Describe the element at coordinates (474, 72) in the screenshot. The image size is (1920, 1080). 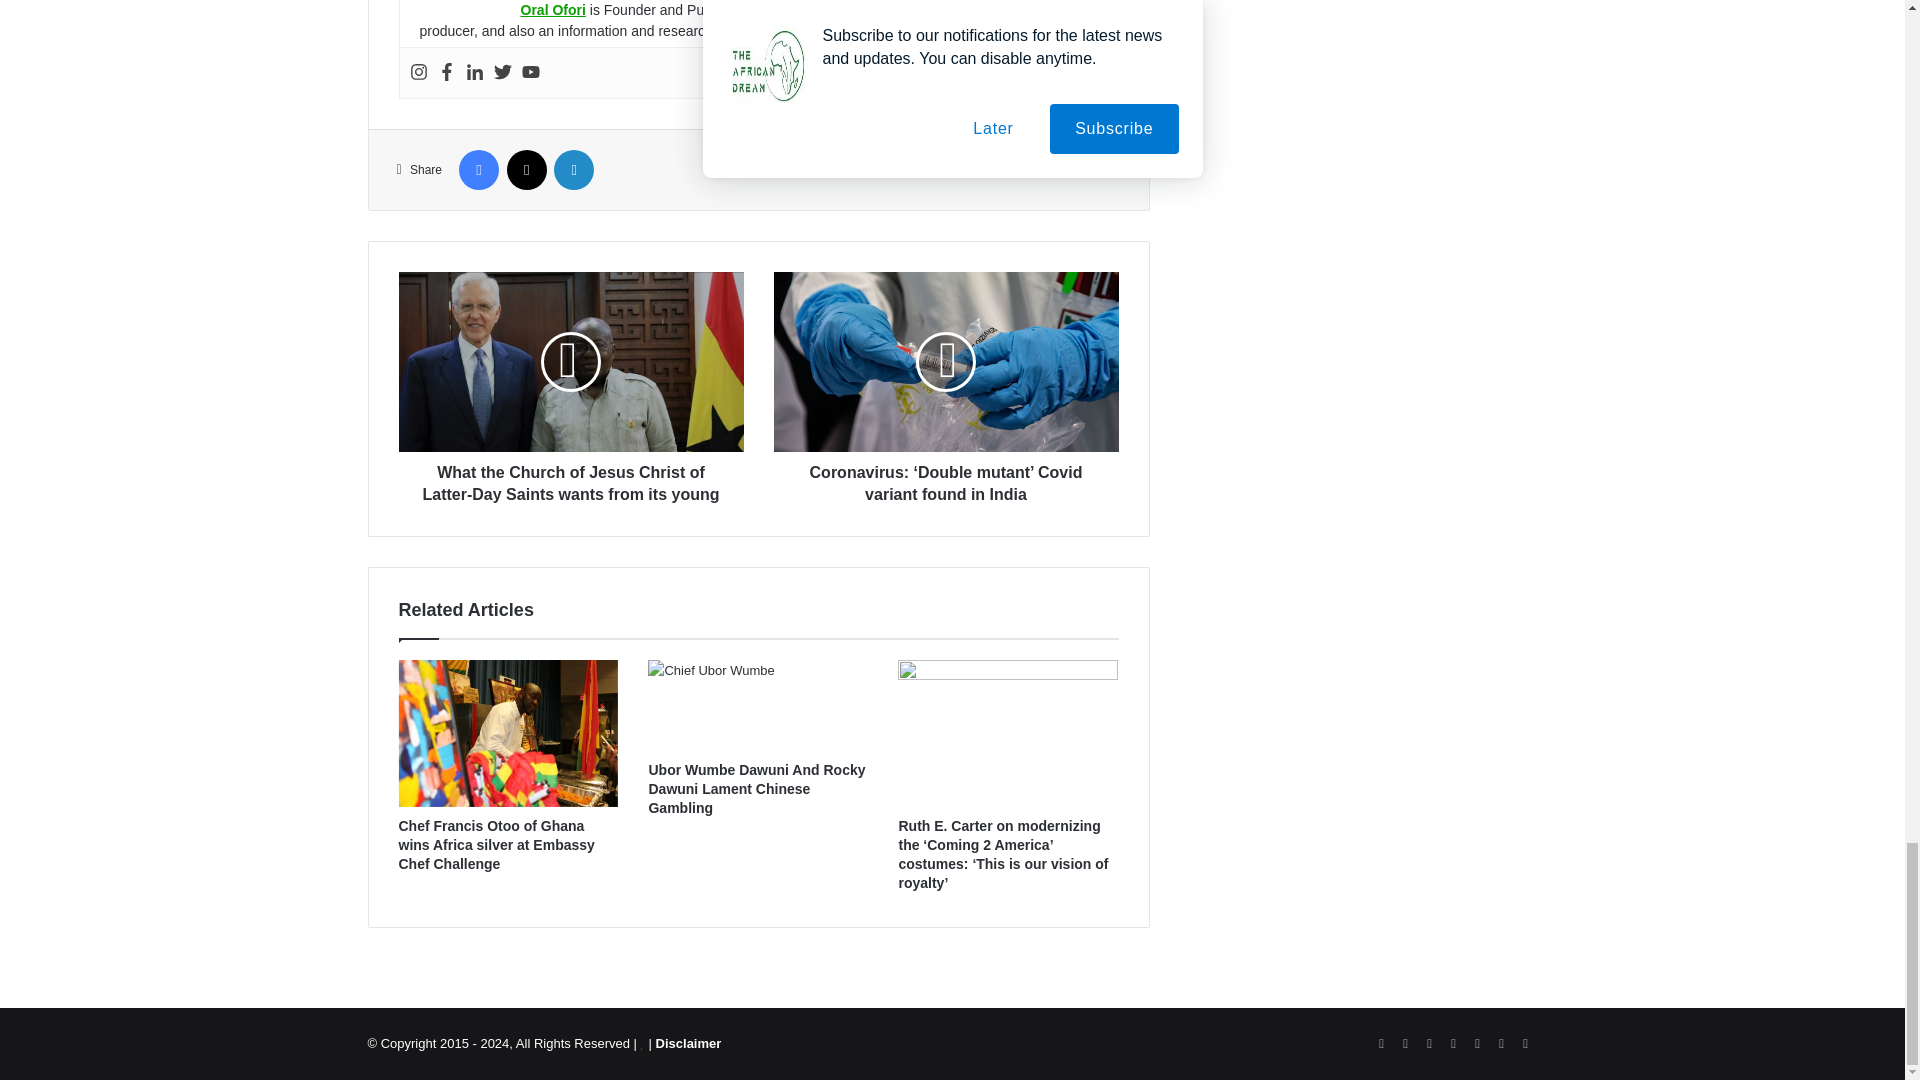
I see `Linkedin` at that location.